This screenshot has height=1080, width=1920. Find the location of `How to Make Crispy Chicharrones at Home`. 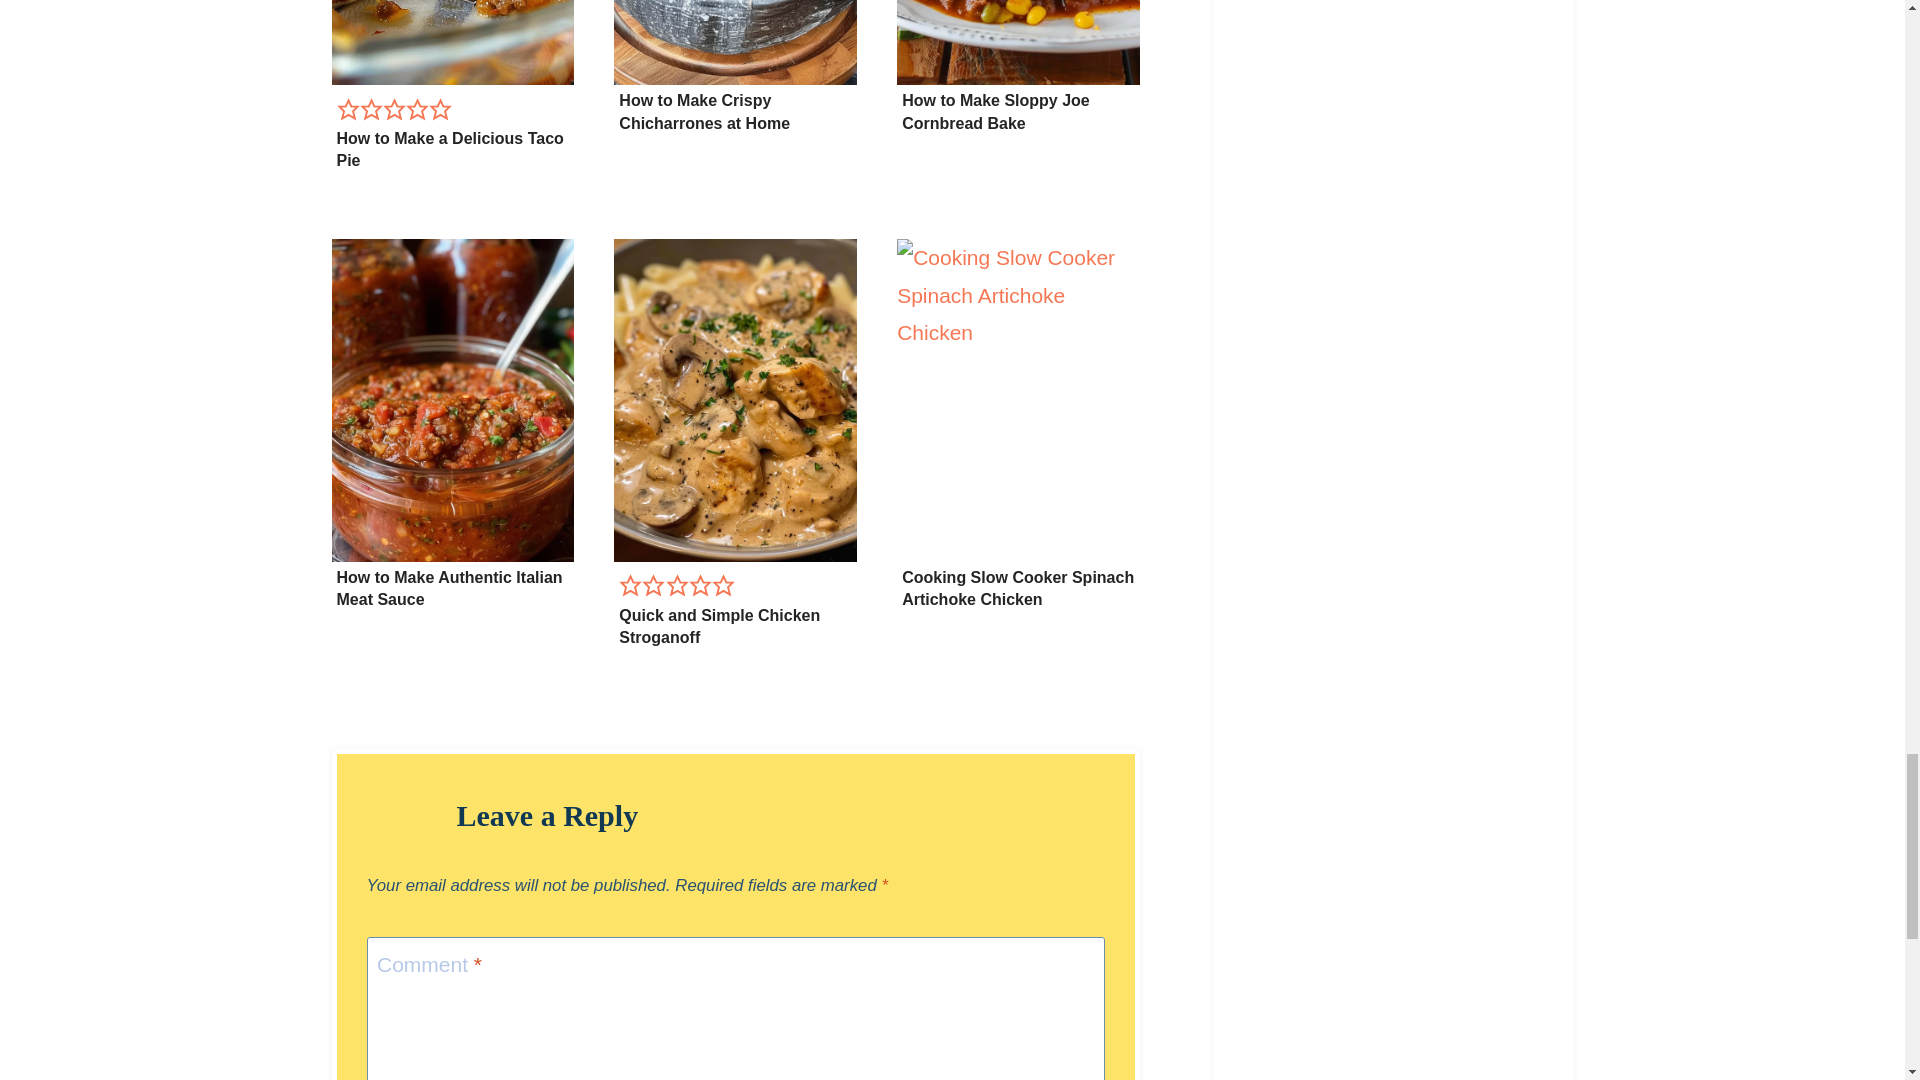

How to Make Crispy Chicharrones at Home is located at coordinates (704, 110).